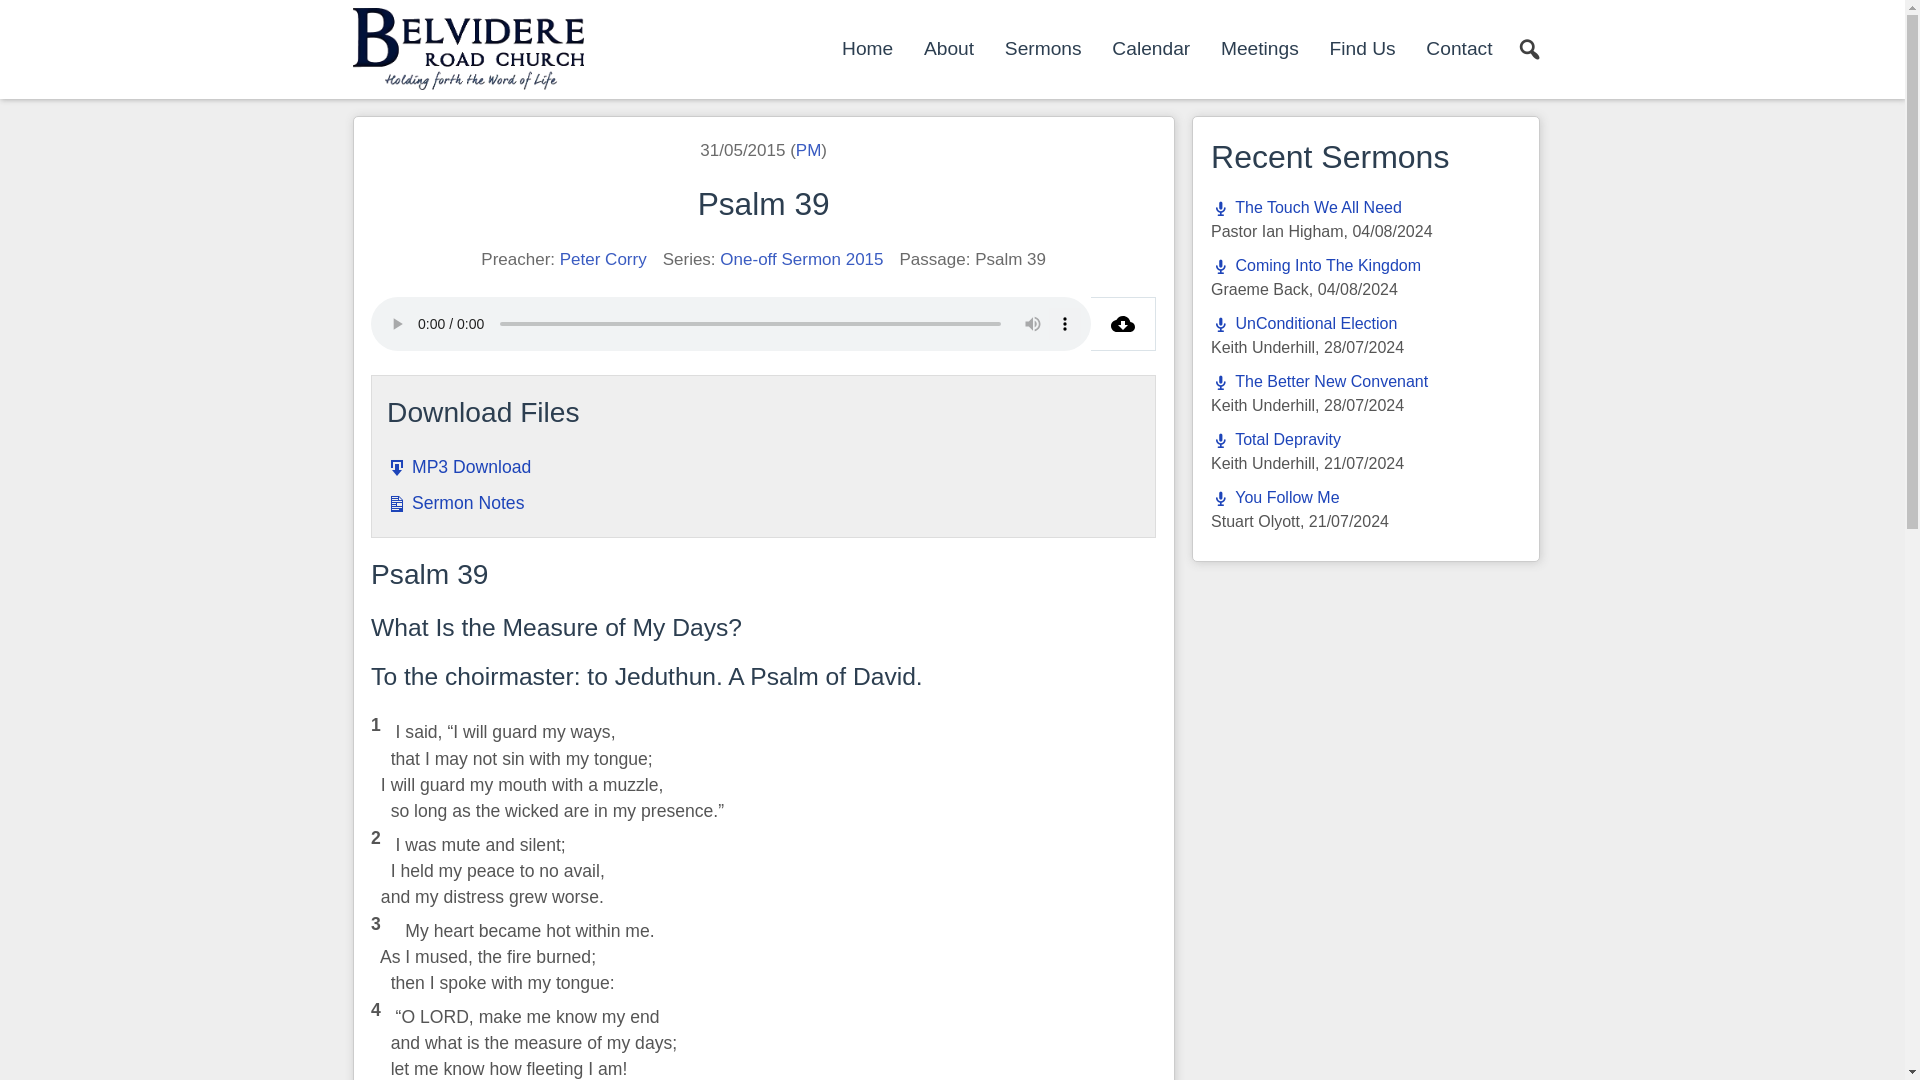 The image size is (1920, 1080). I want to click on PM, so click(808, 150).